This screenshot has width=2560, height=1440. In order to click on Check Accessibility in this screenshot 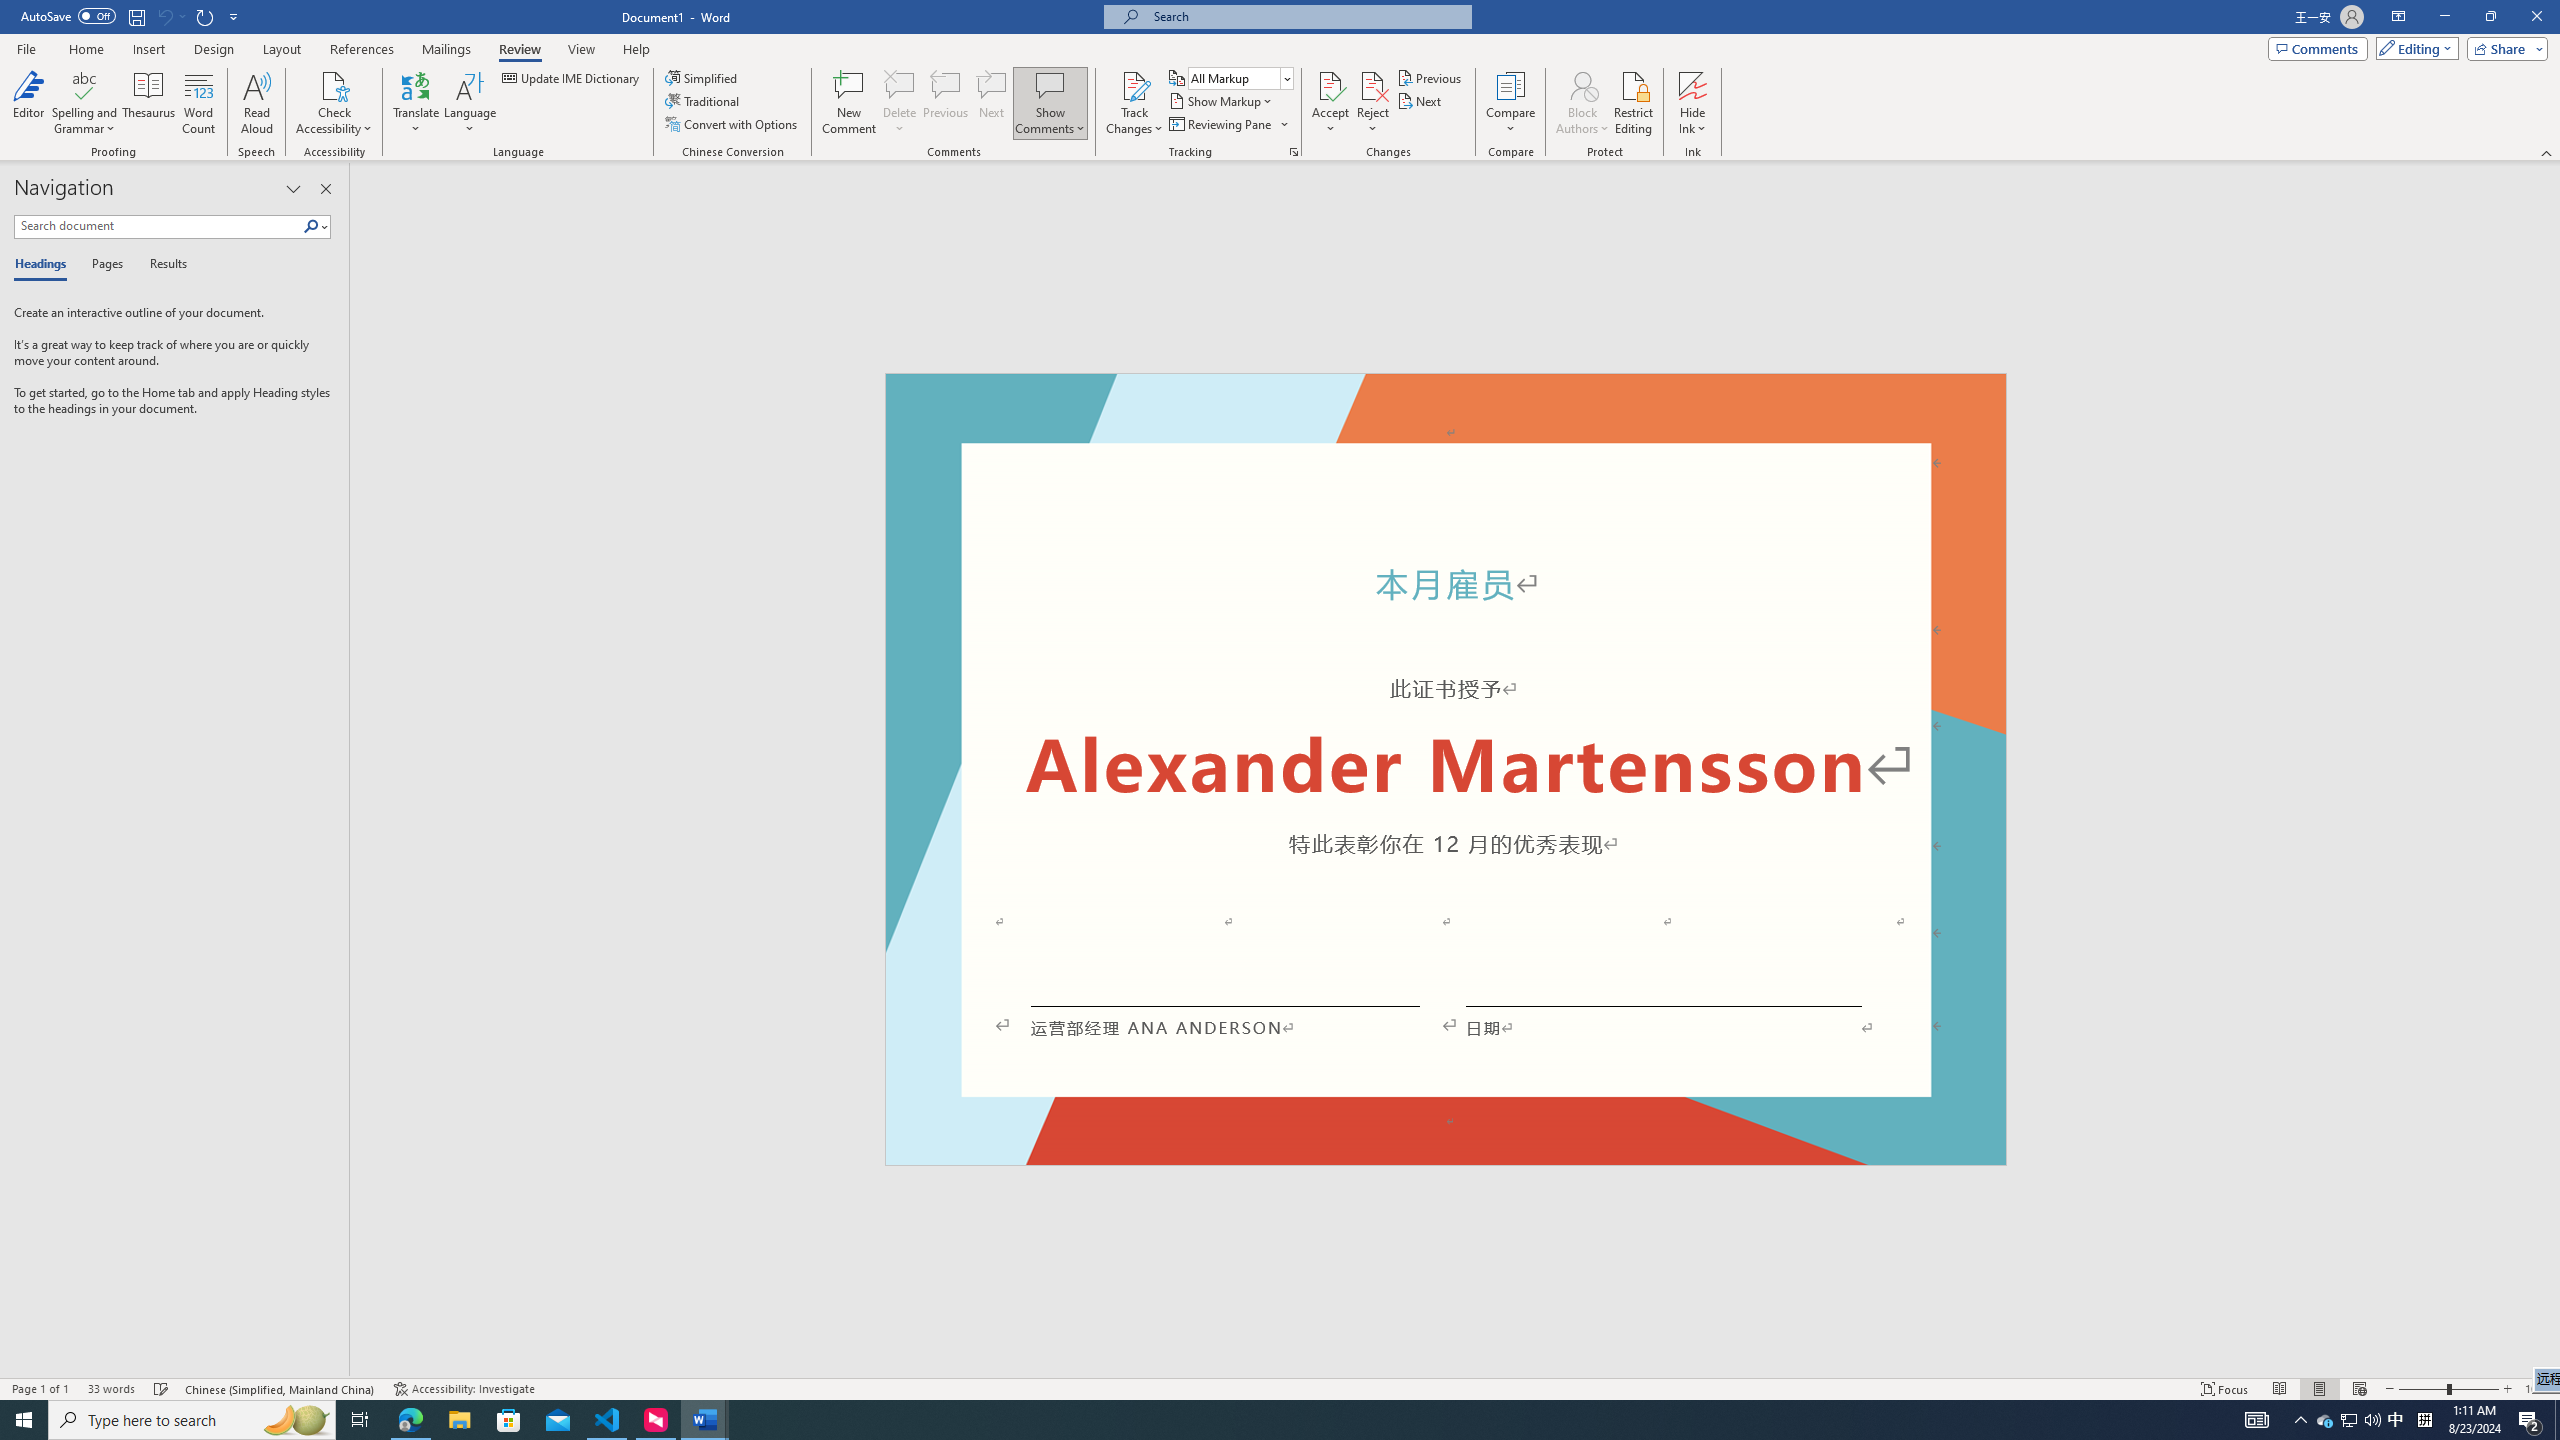, I will do `click(334, 103)`.